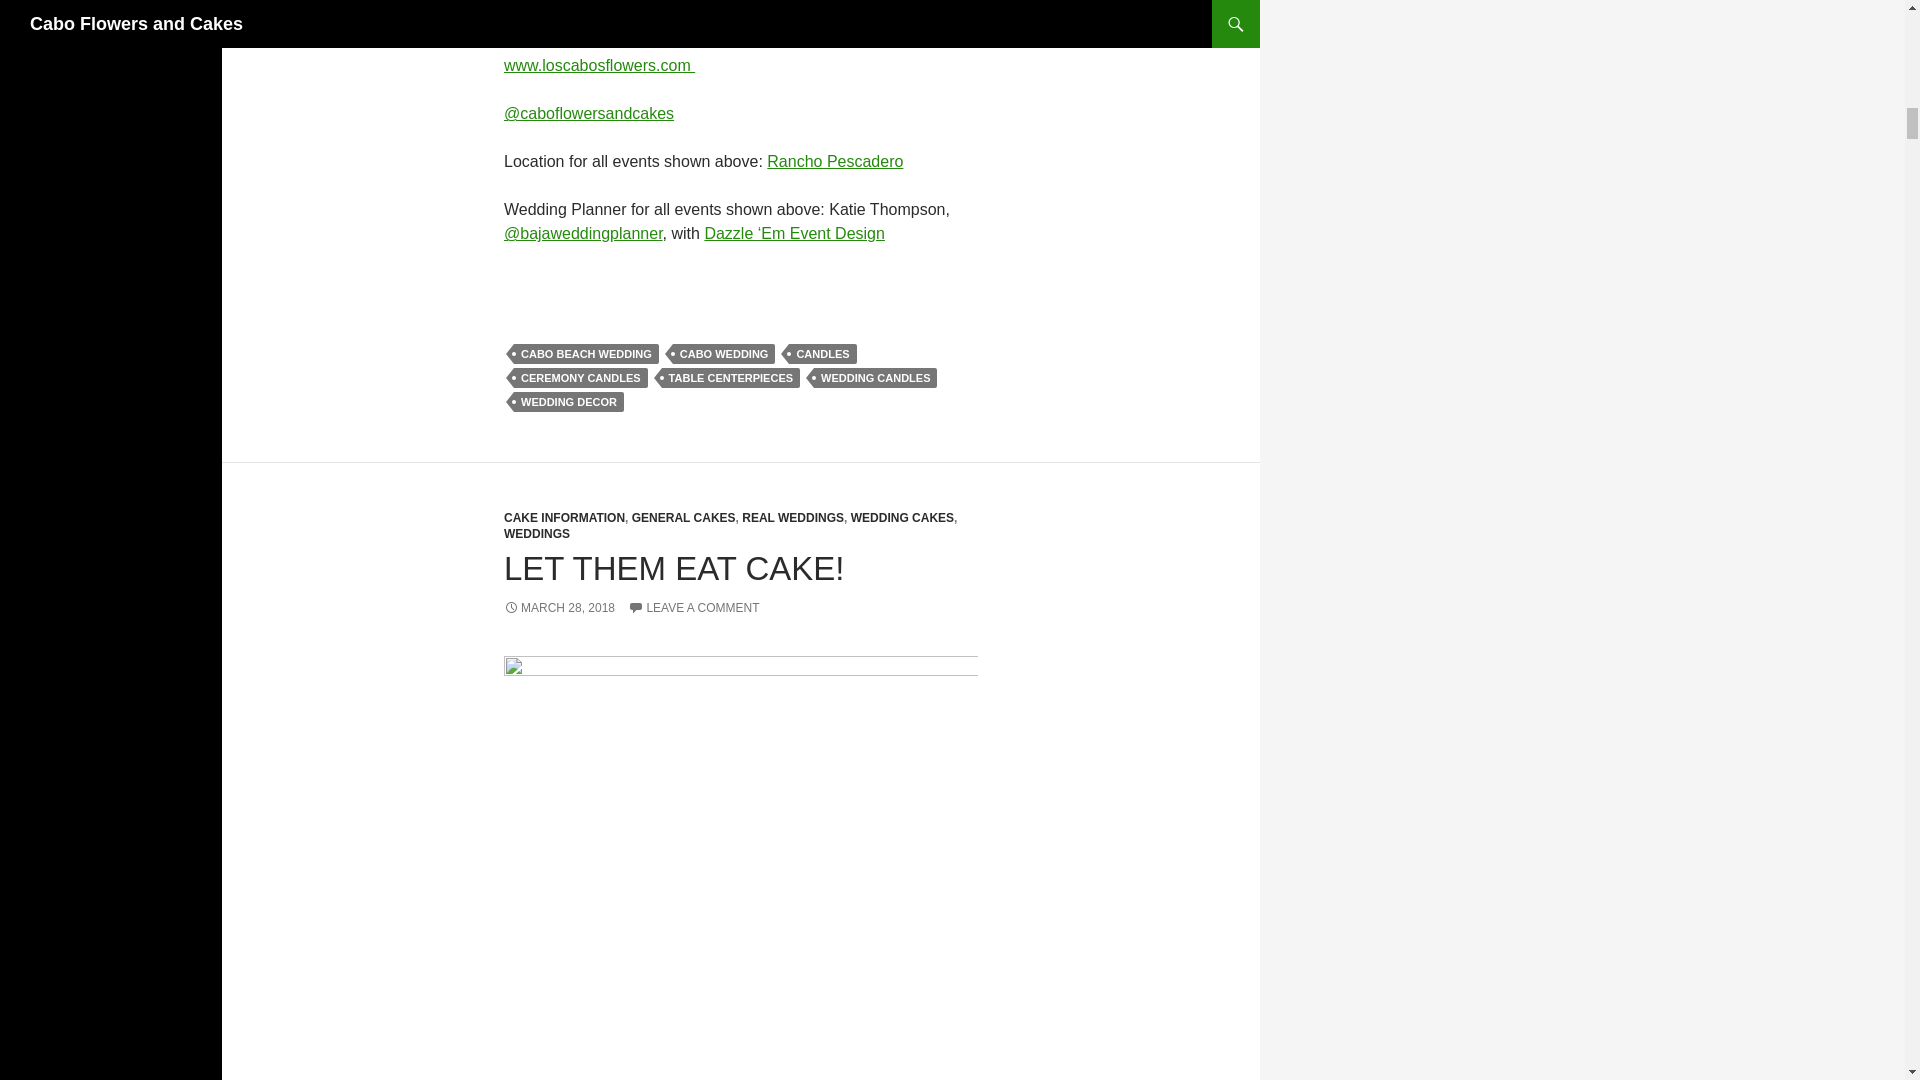 The image size is (1920, 1080). What do you see at coordinates (740, 50) in the screenshot?
I see `www.loscabosflowers.com ` at bounding box center [740, 50].